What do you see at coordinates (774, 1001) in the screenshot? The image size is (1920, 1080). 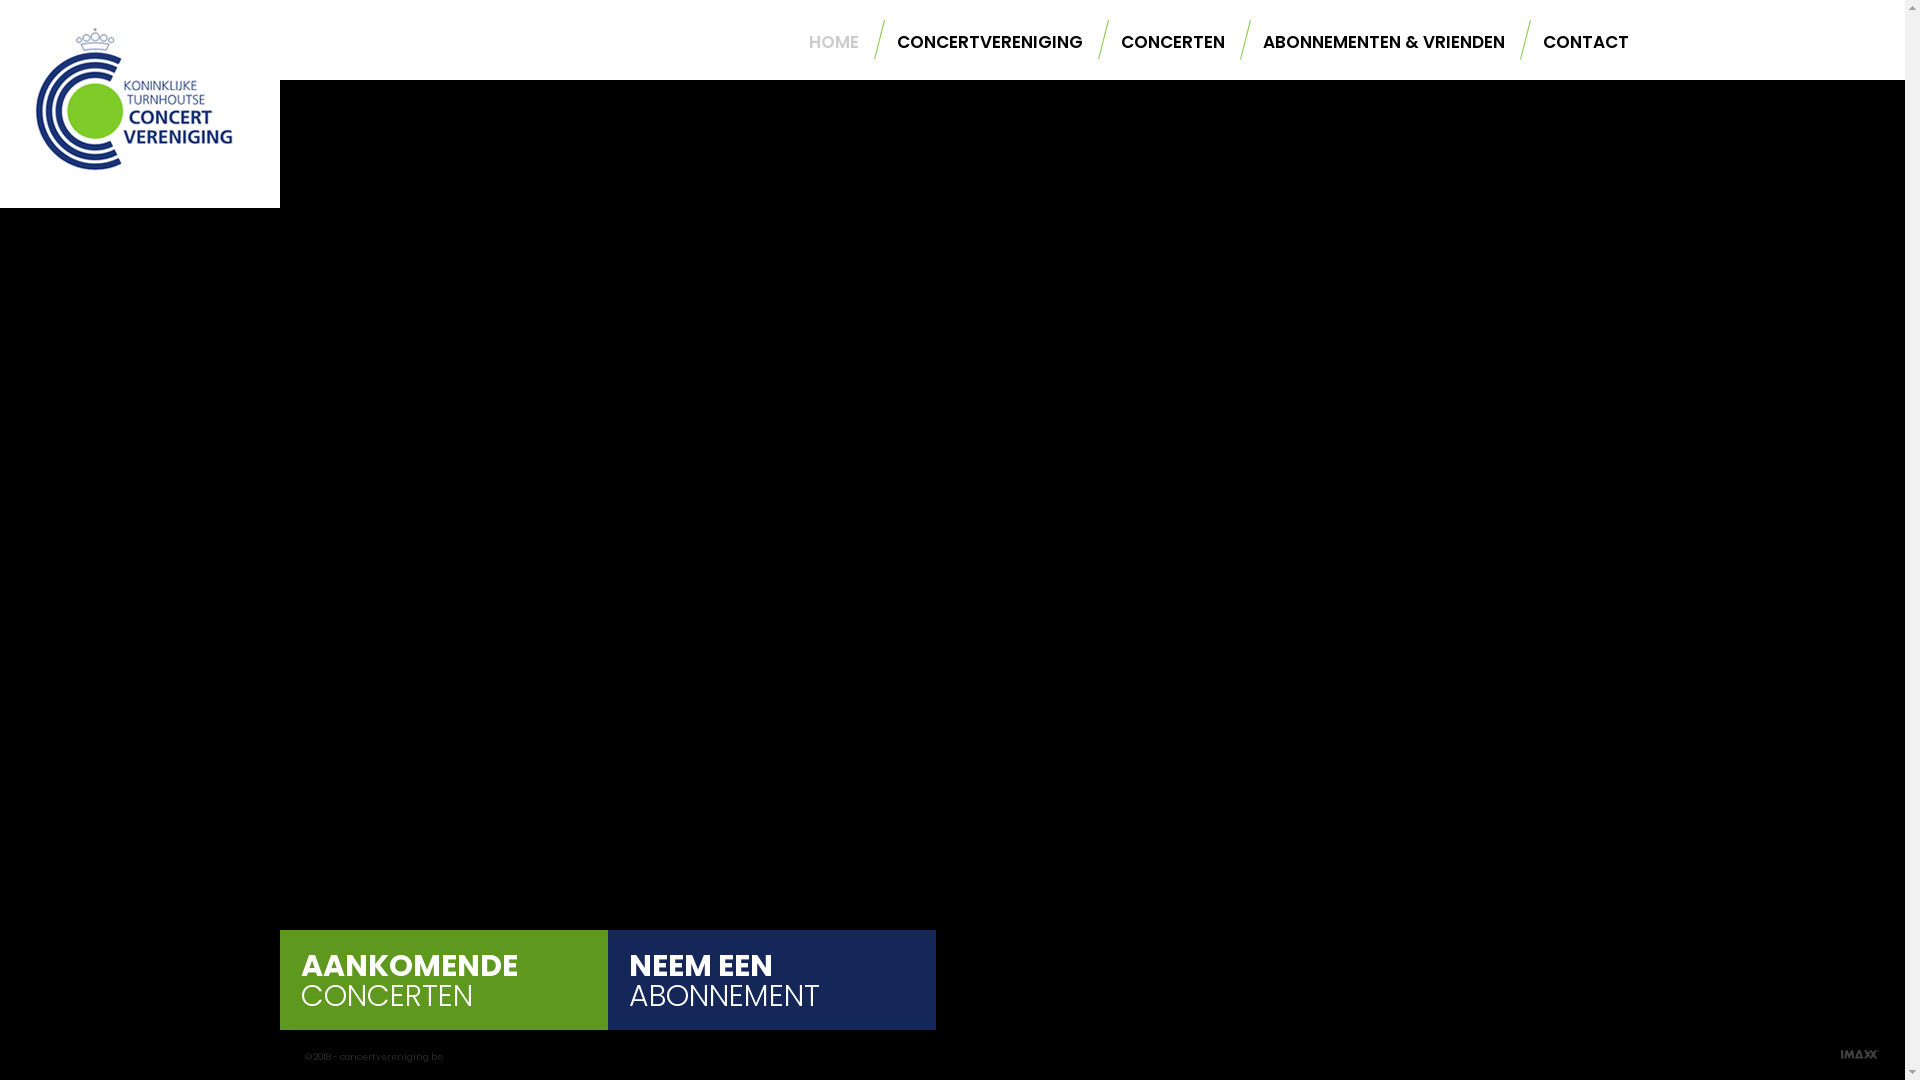 I see `NEEM EEN
ABONNEMENT` at bounding box center [774, 1001].